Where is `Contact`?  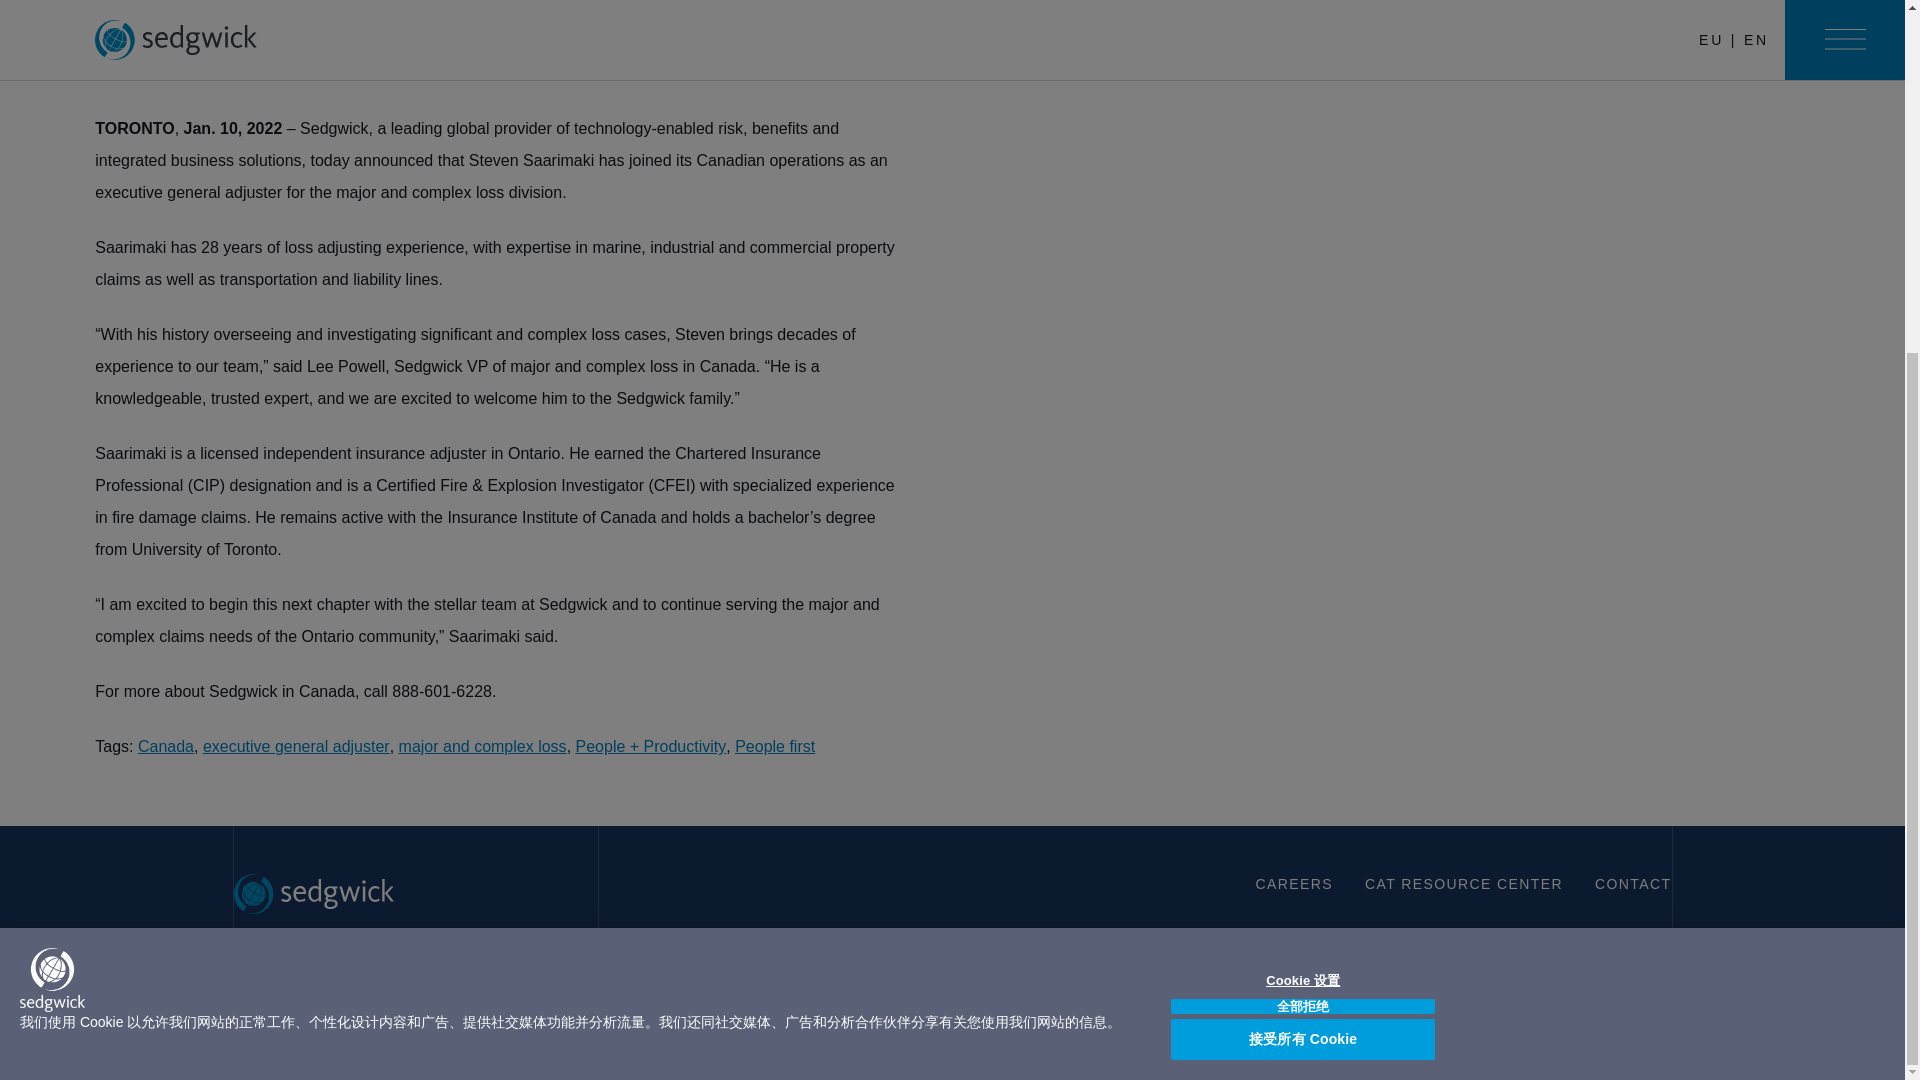
Contact is located at coordinates (1632, 884).